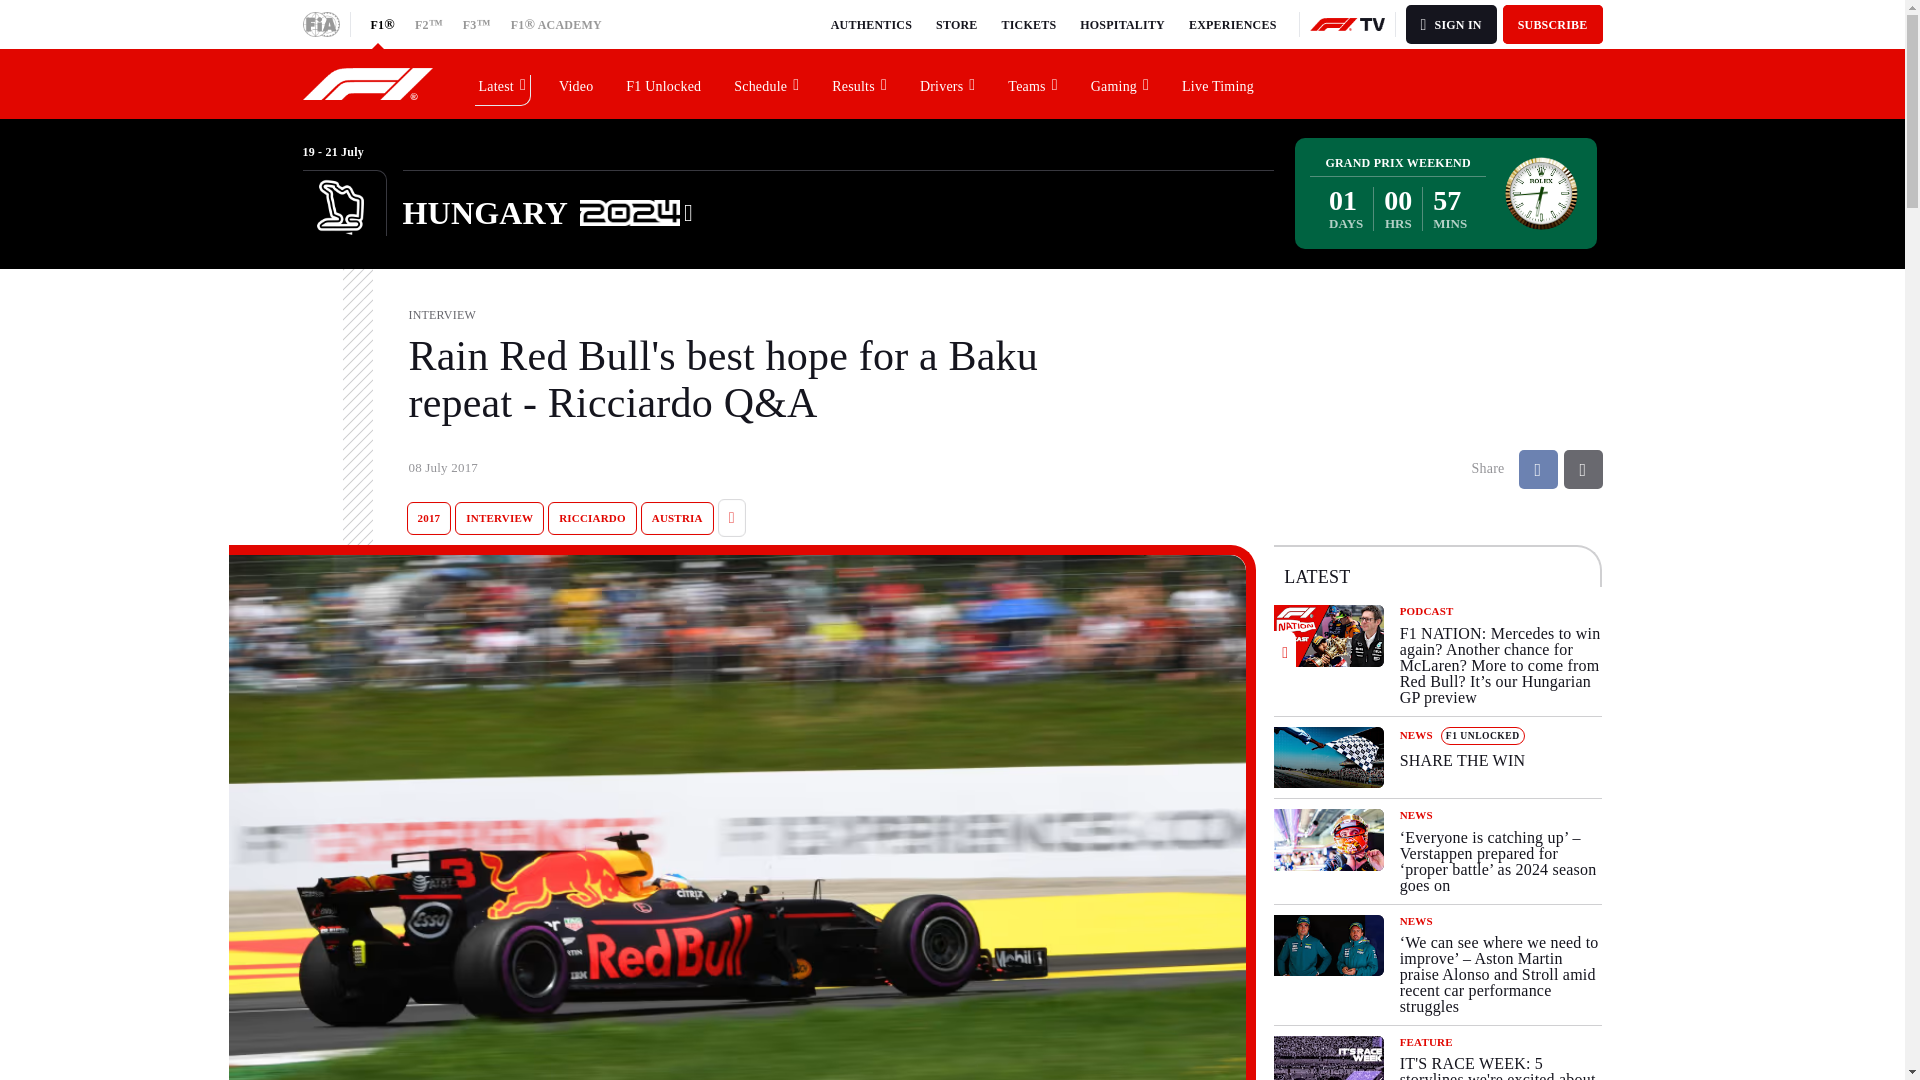 The image size is (1920, 1080). I want to click on Drivers, so click(948, 83).